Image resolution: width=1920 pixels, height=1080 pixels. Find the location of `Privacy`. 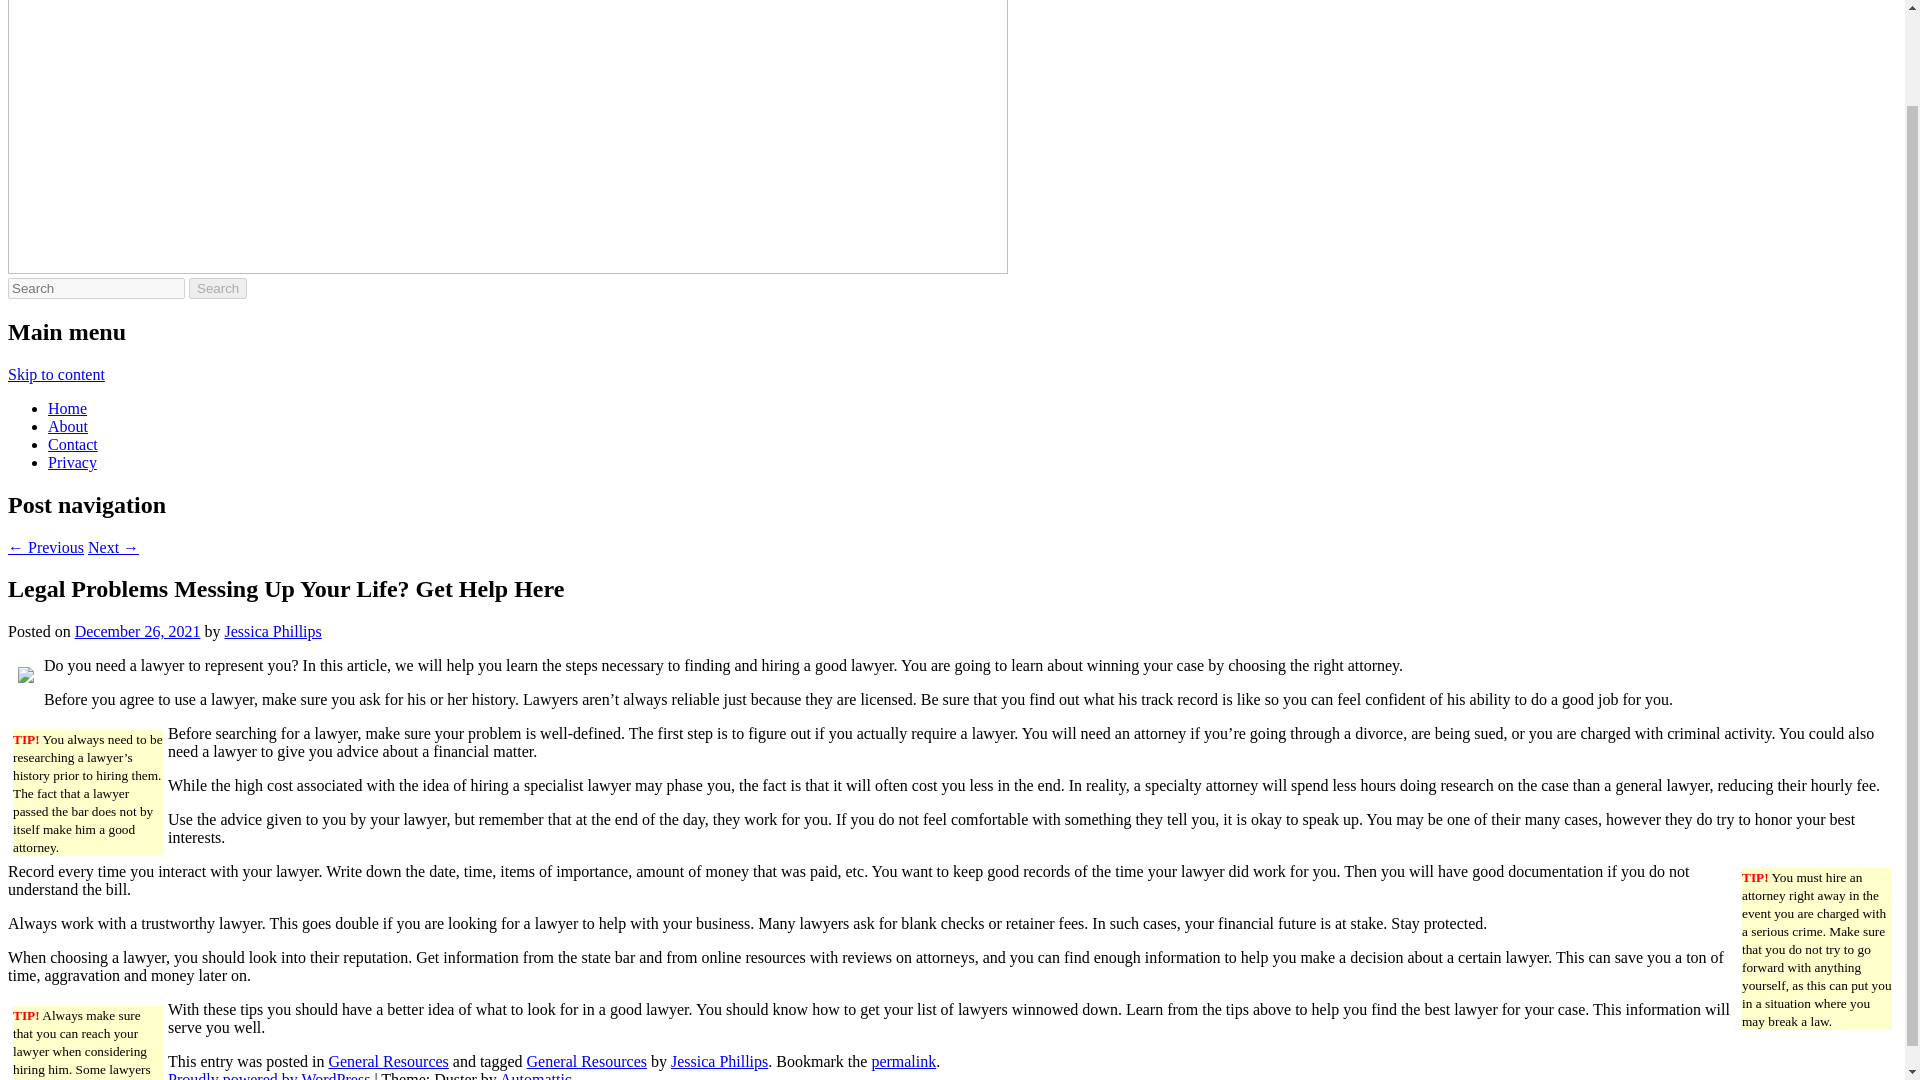

Privacy is located at coordinates (72, 462).